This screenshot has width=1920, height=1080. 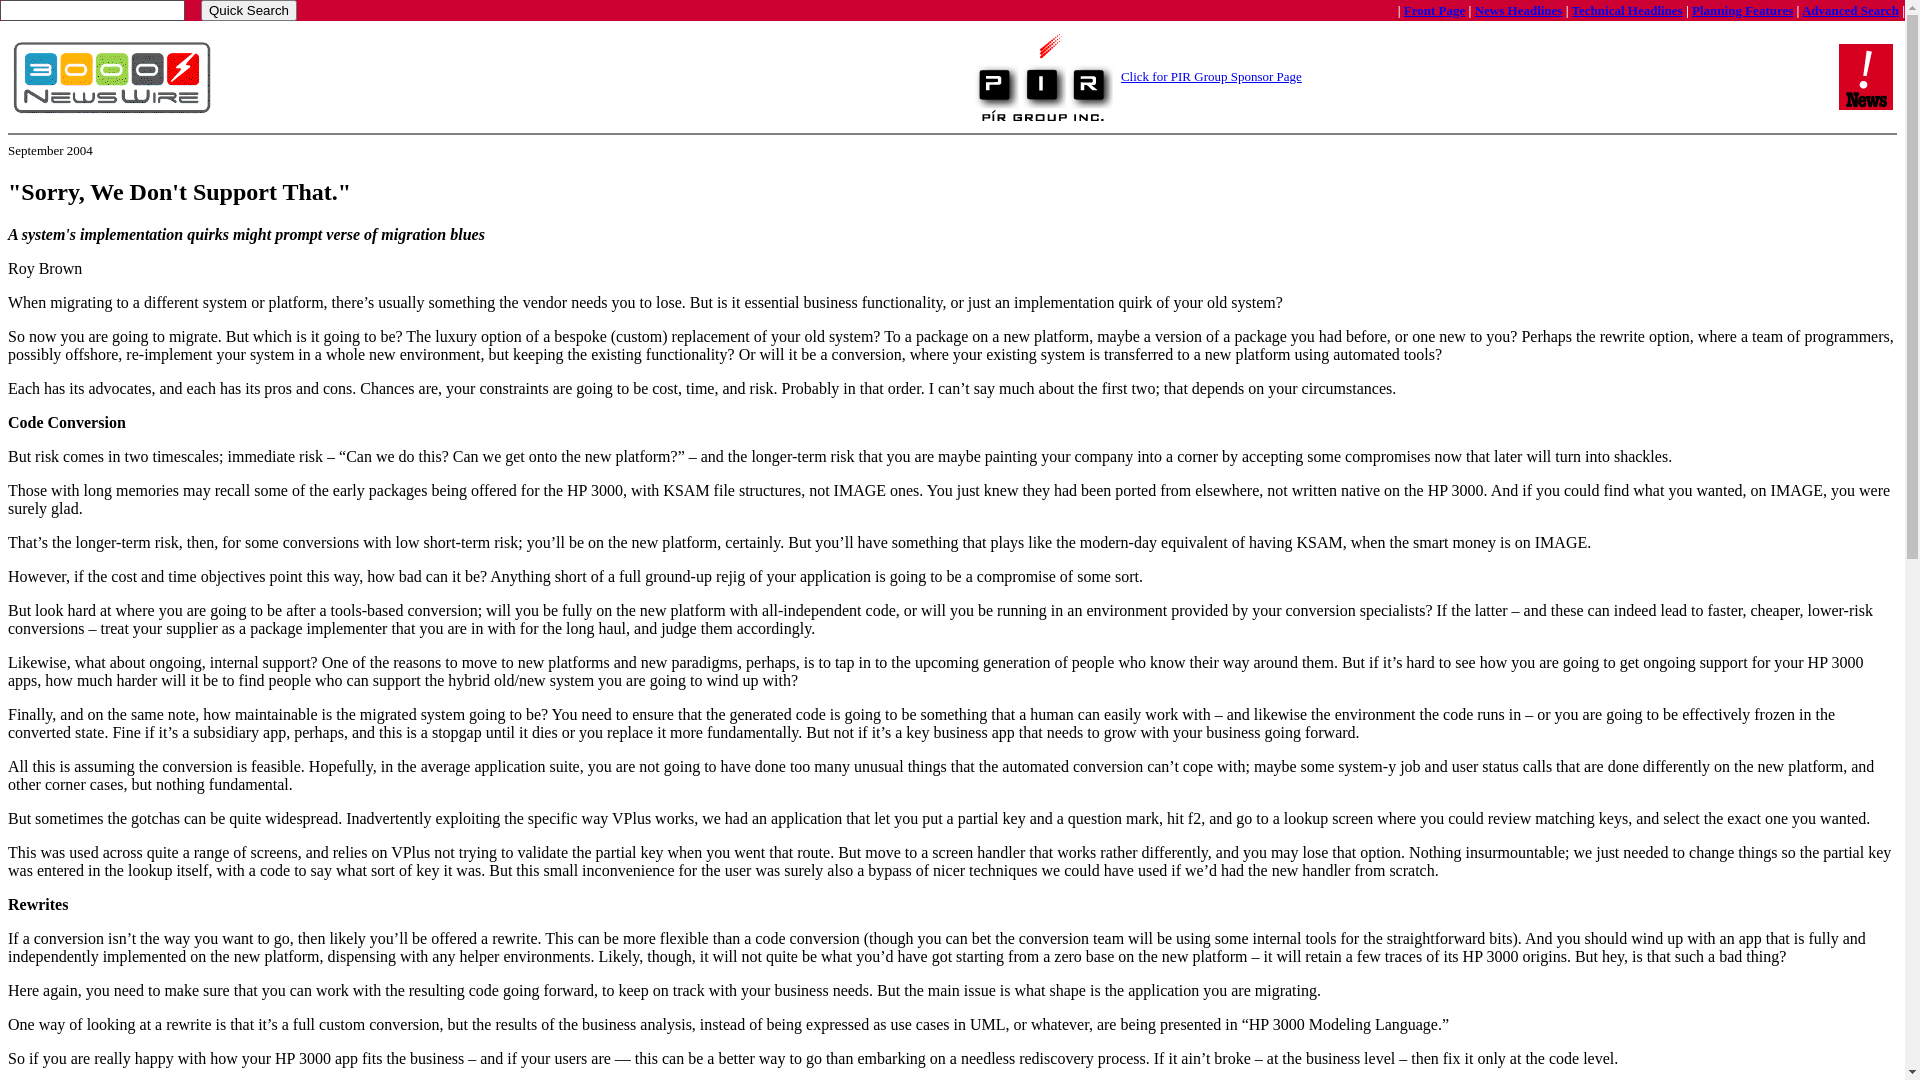 What do you see at coordinates (1435, 10) in the screenshot?
I see `Front Page` at bounding box center [1435, 10].